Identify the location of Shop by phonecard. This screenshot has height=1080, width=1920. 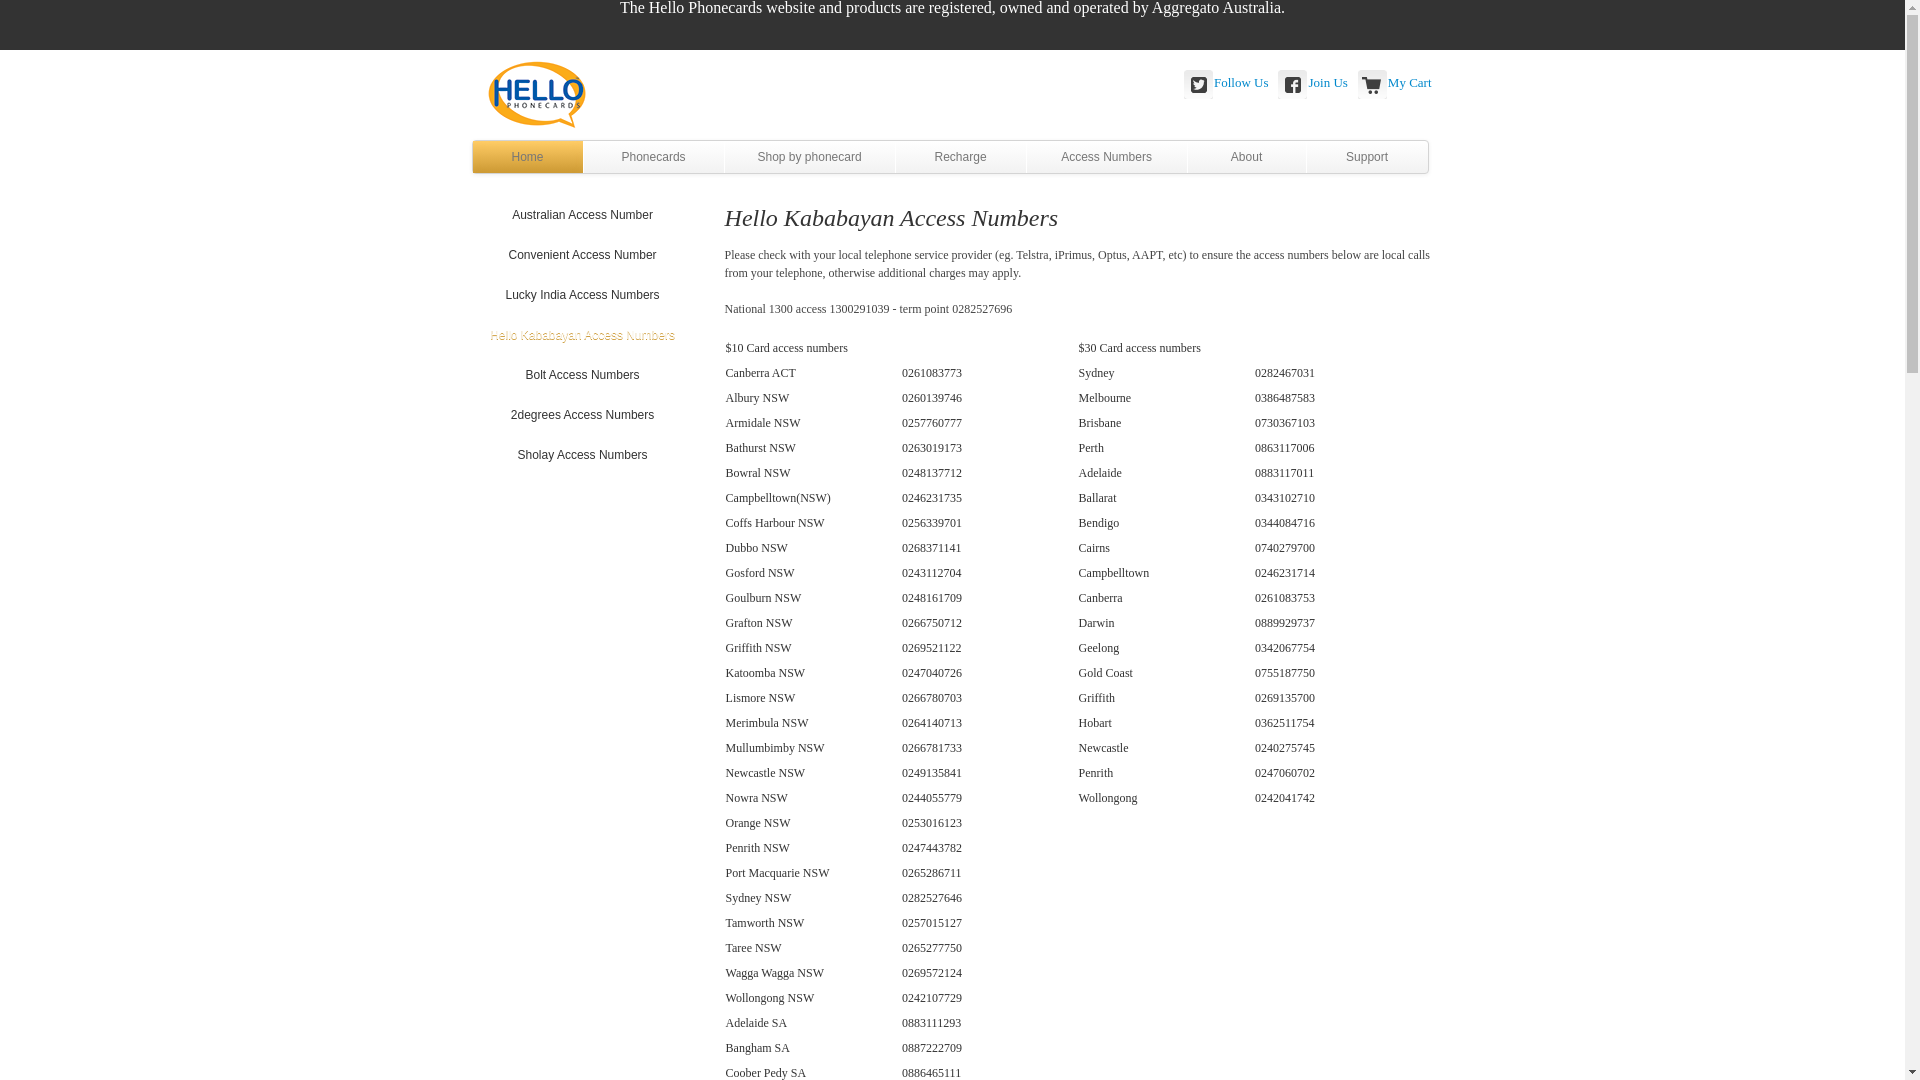
(810, 157).